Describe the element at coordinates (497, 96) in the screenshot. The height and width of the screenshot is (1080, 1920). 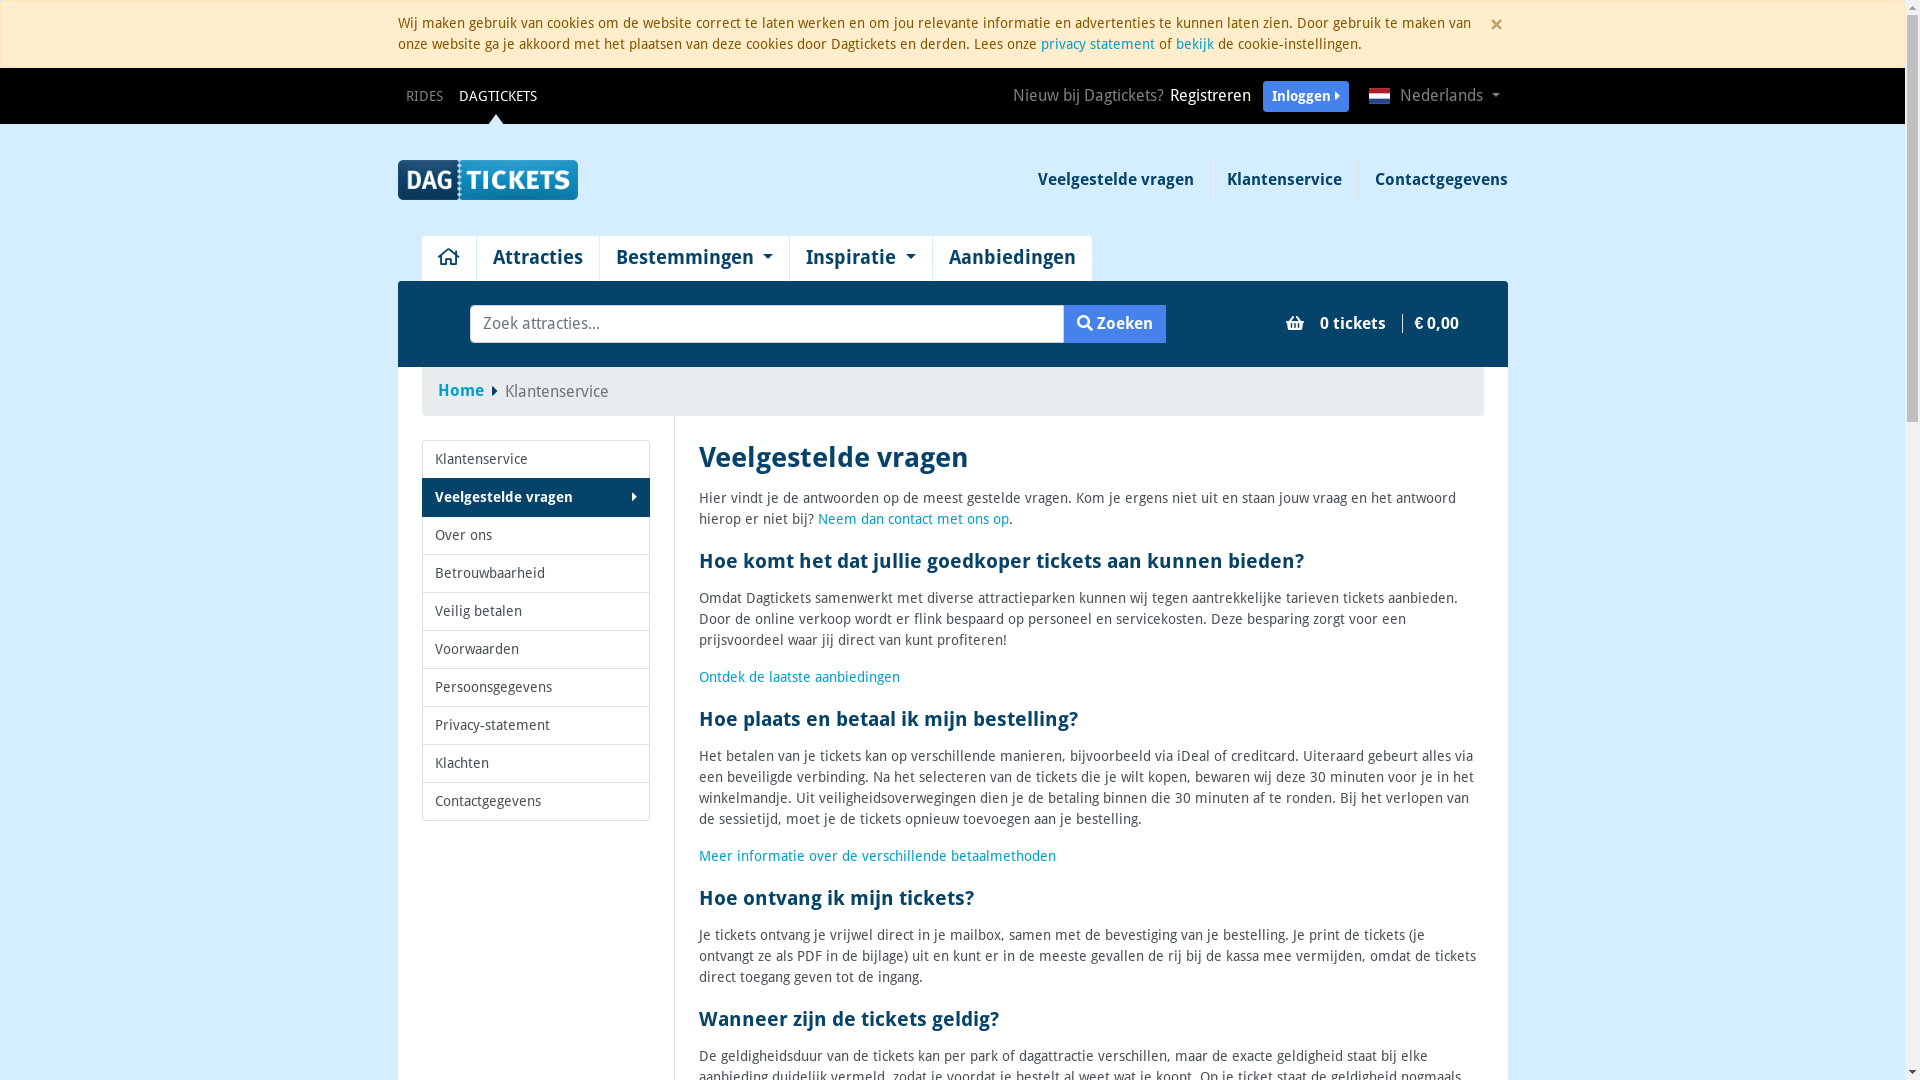
I see `DAGTICKETS` at that location.